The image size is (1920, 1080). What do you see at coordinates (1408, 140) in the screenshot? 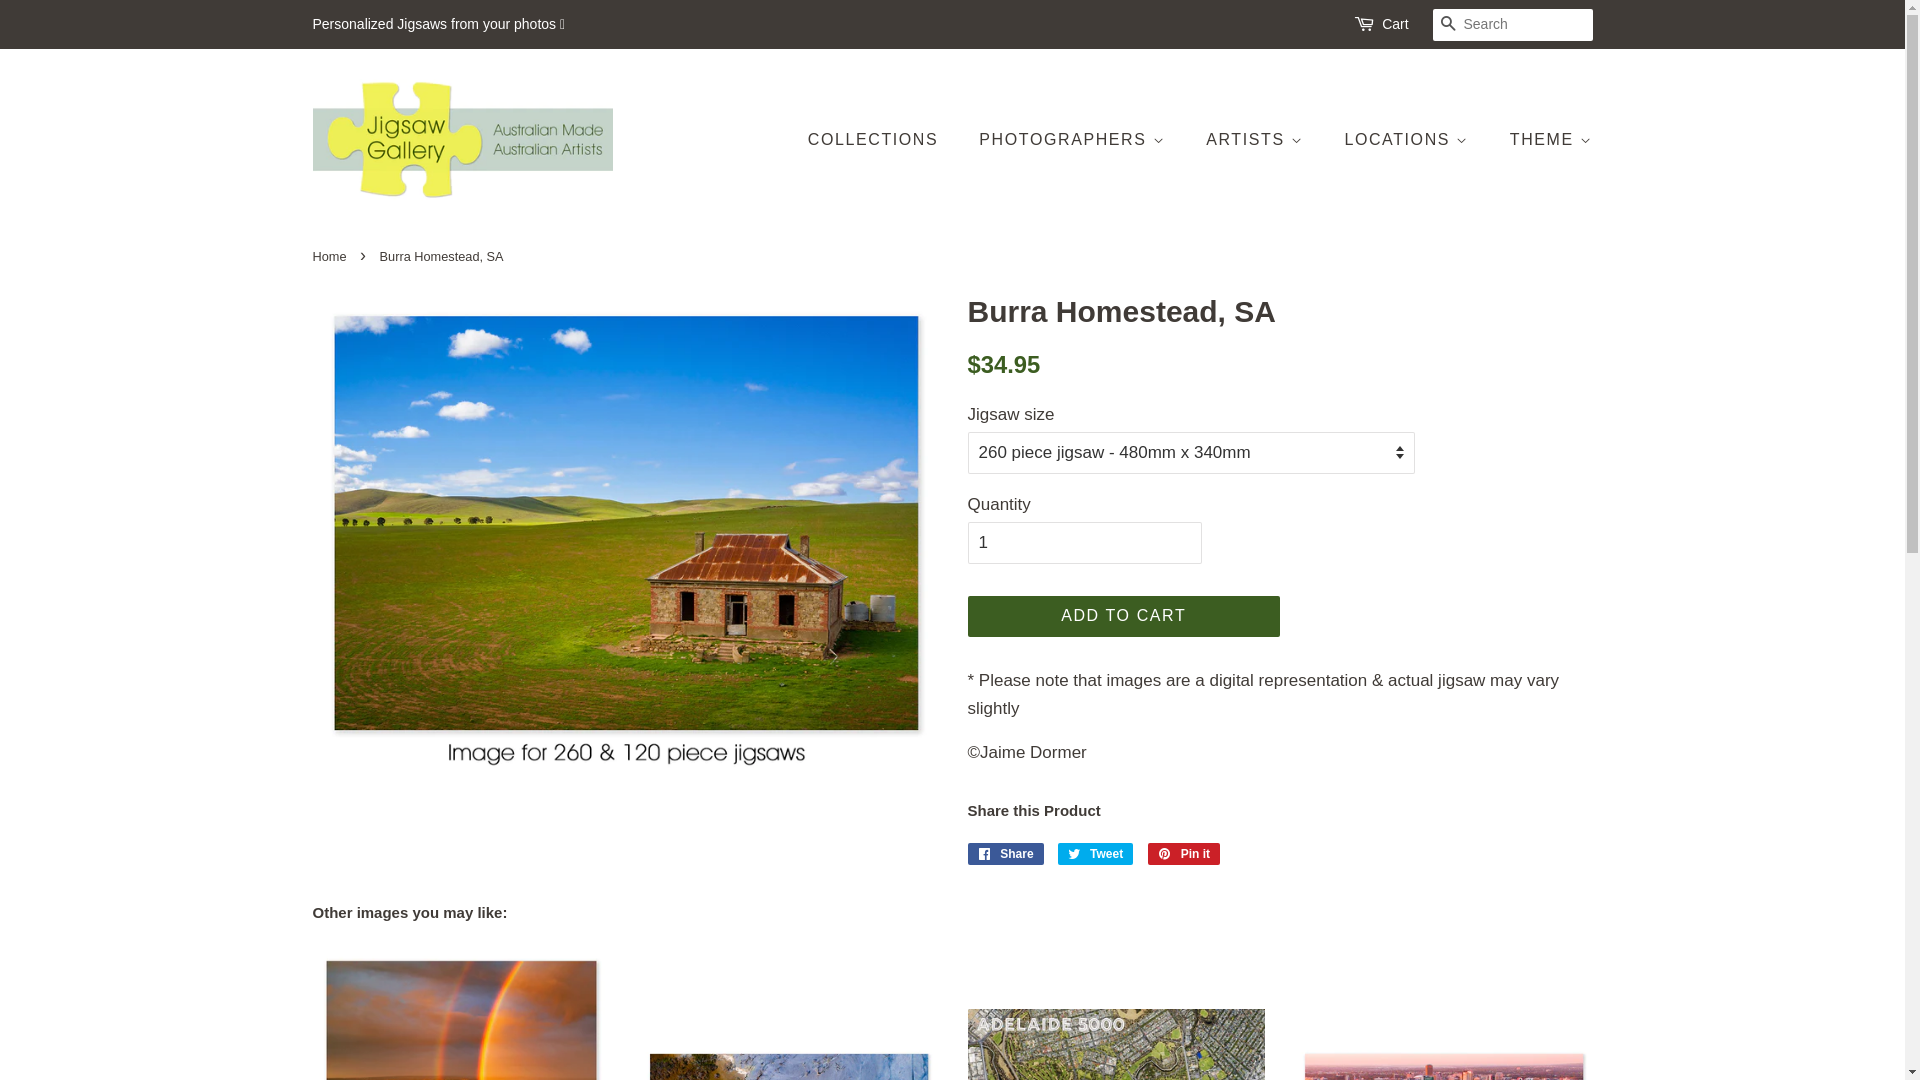
I see `LOCATIONS` at bounding box center [1408, 140].